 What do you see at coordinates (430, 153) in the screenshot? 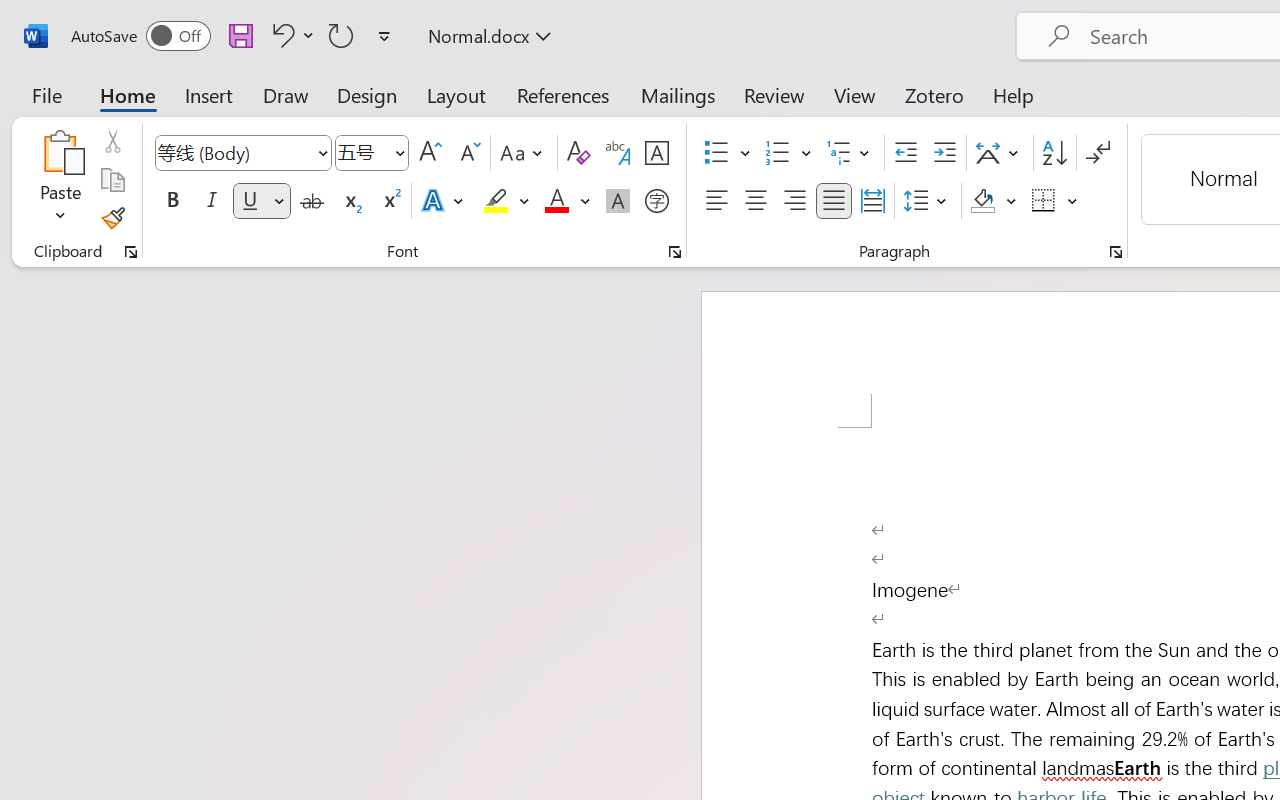
I see `Grow Font` at bounding box center [430, 153].